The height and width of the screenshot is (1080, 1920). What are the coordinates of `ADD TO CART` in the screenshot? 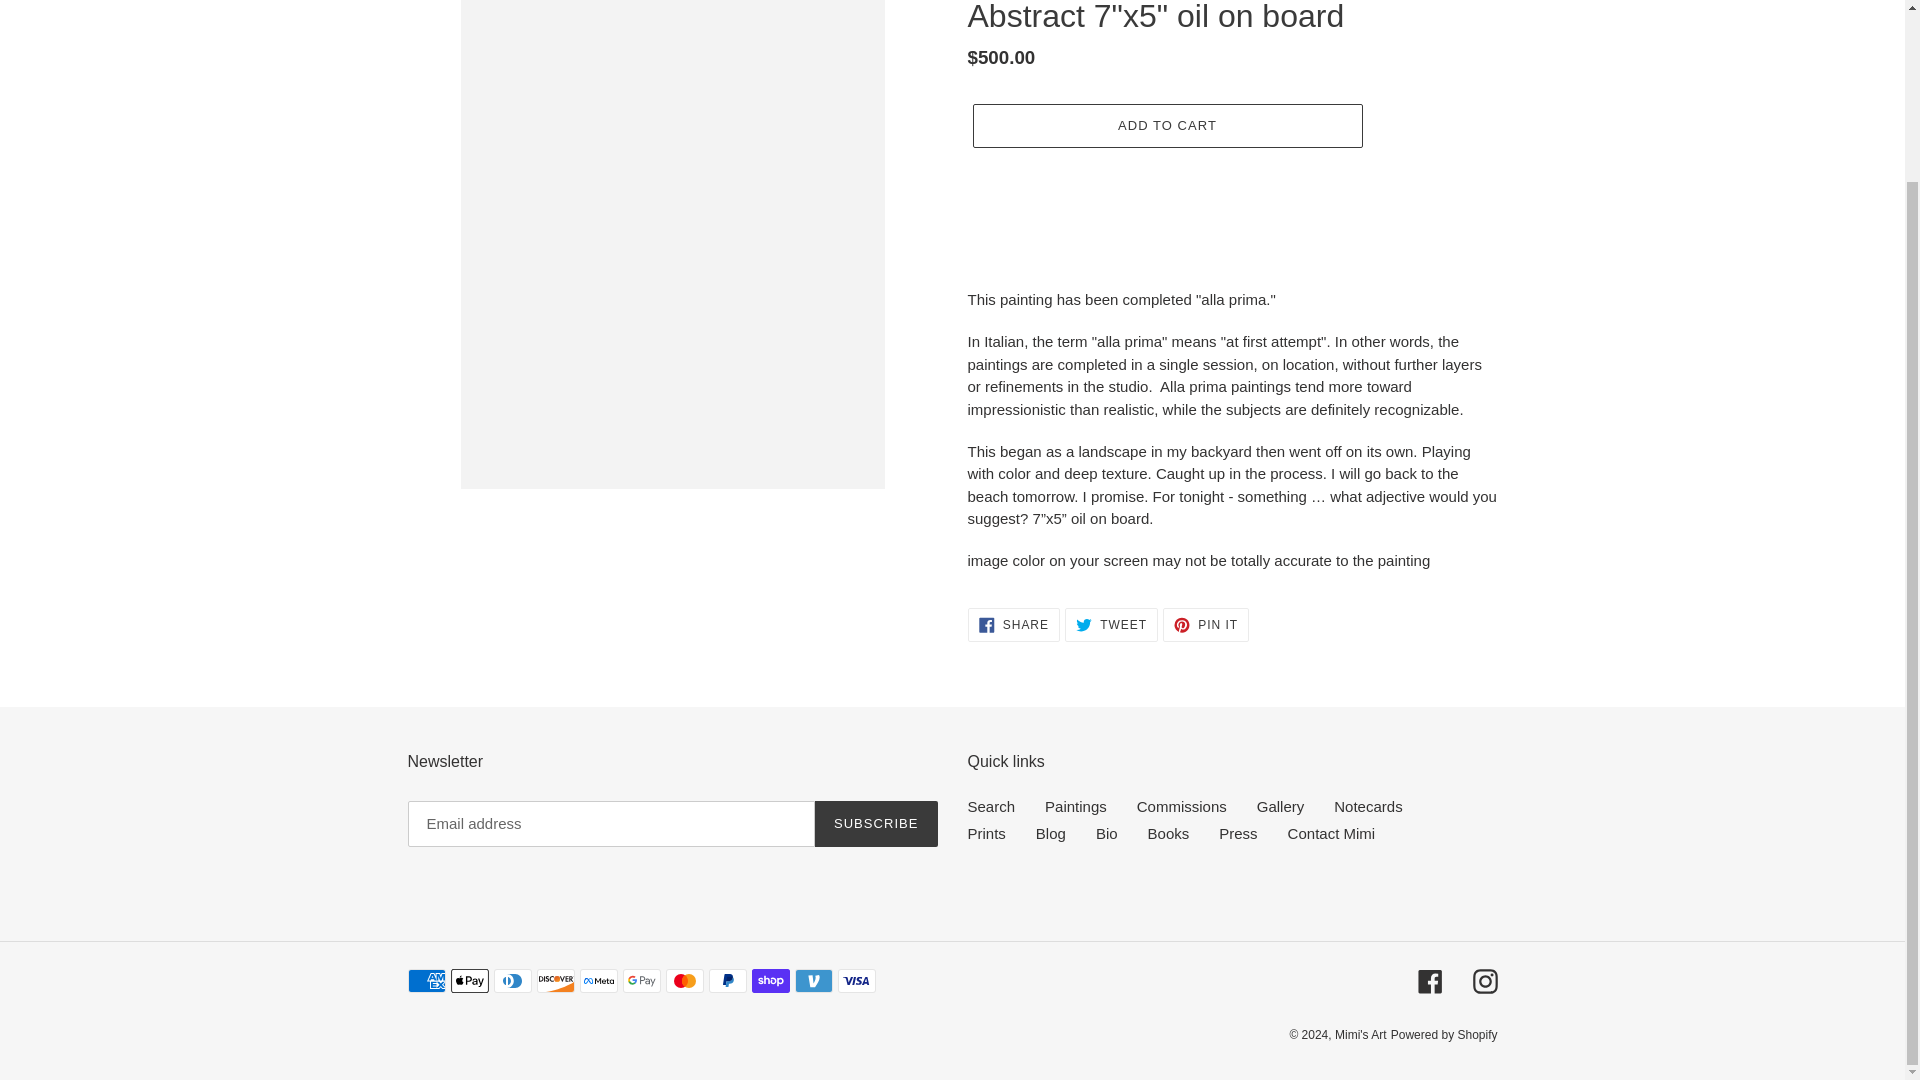 It's located at (1166, 125).